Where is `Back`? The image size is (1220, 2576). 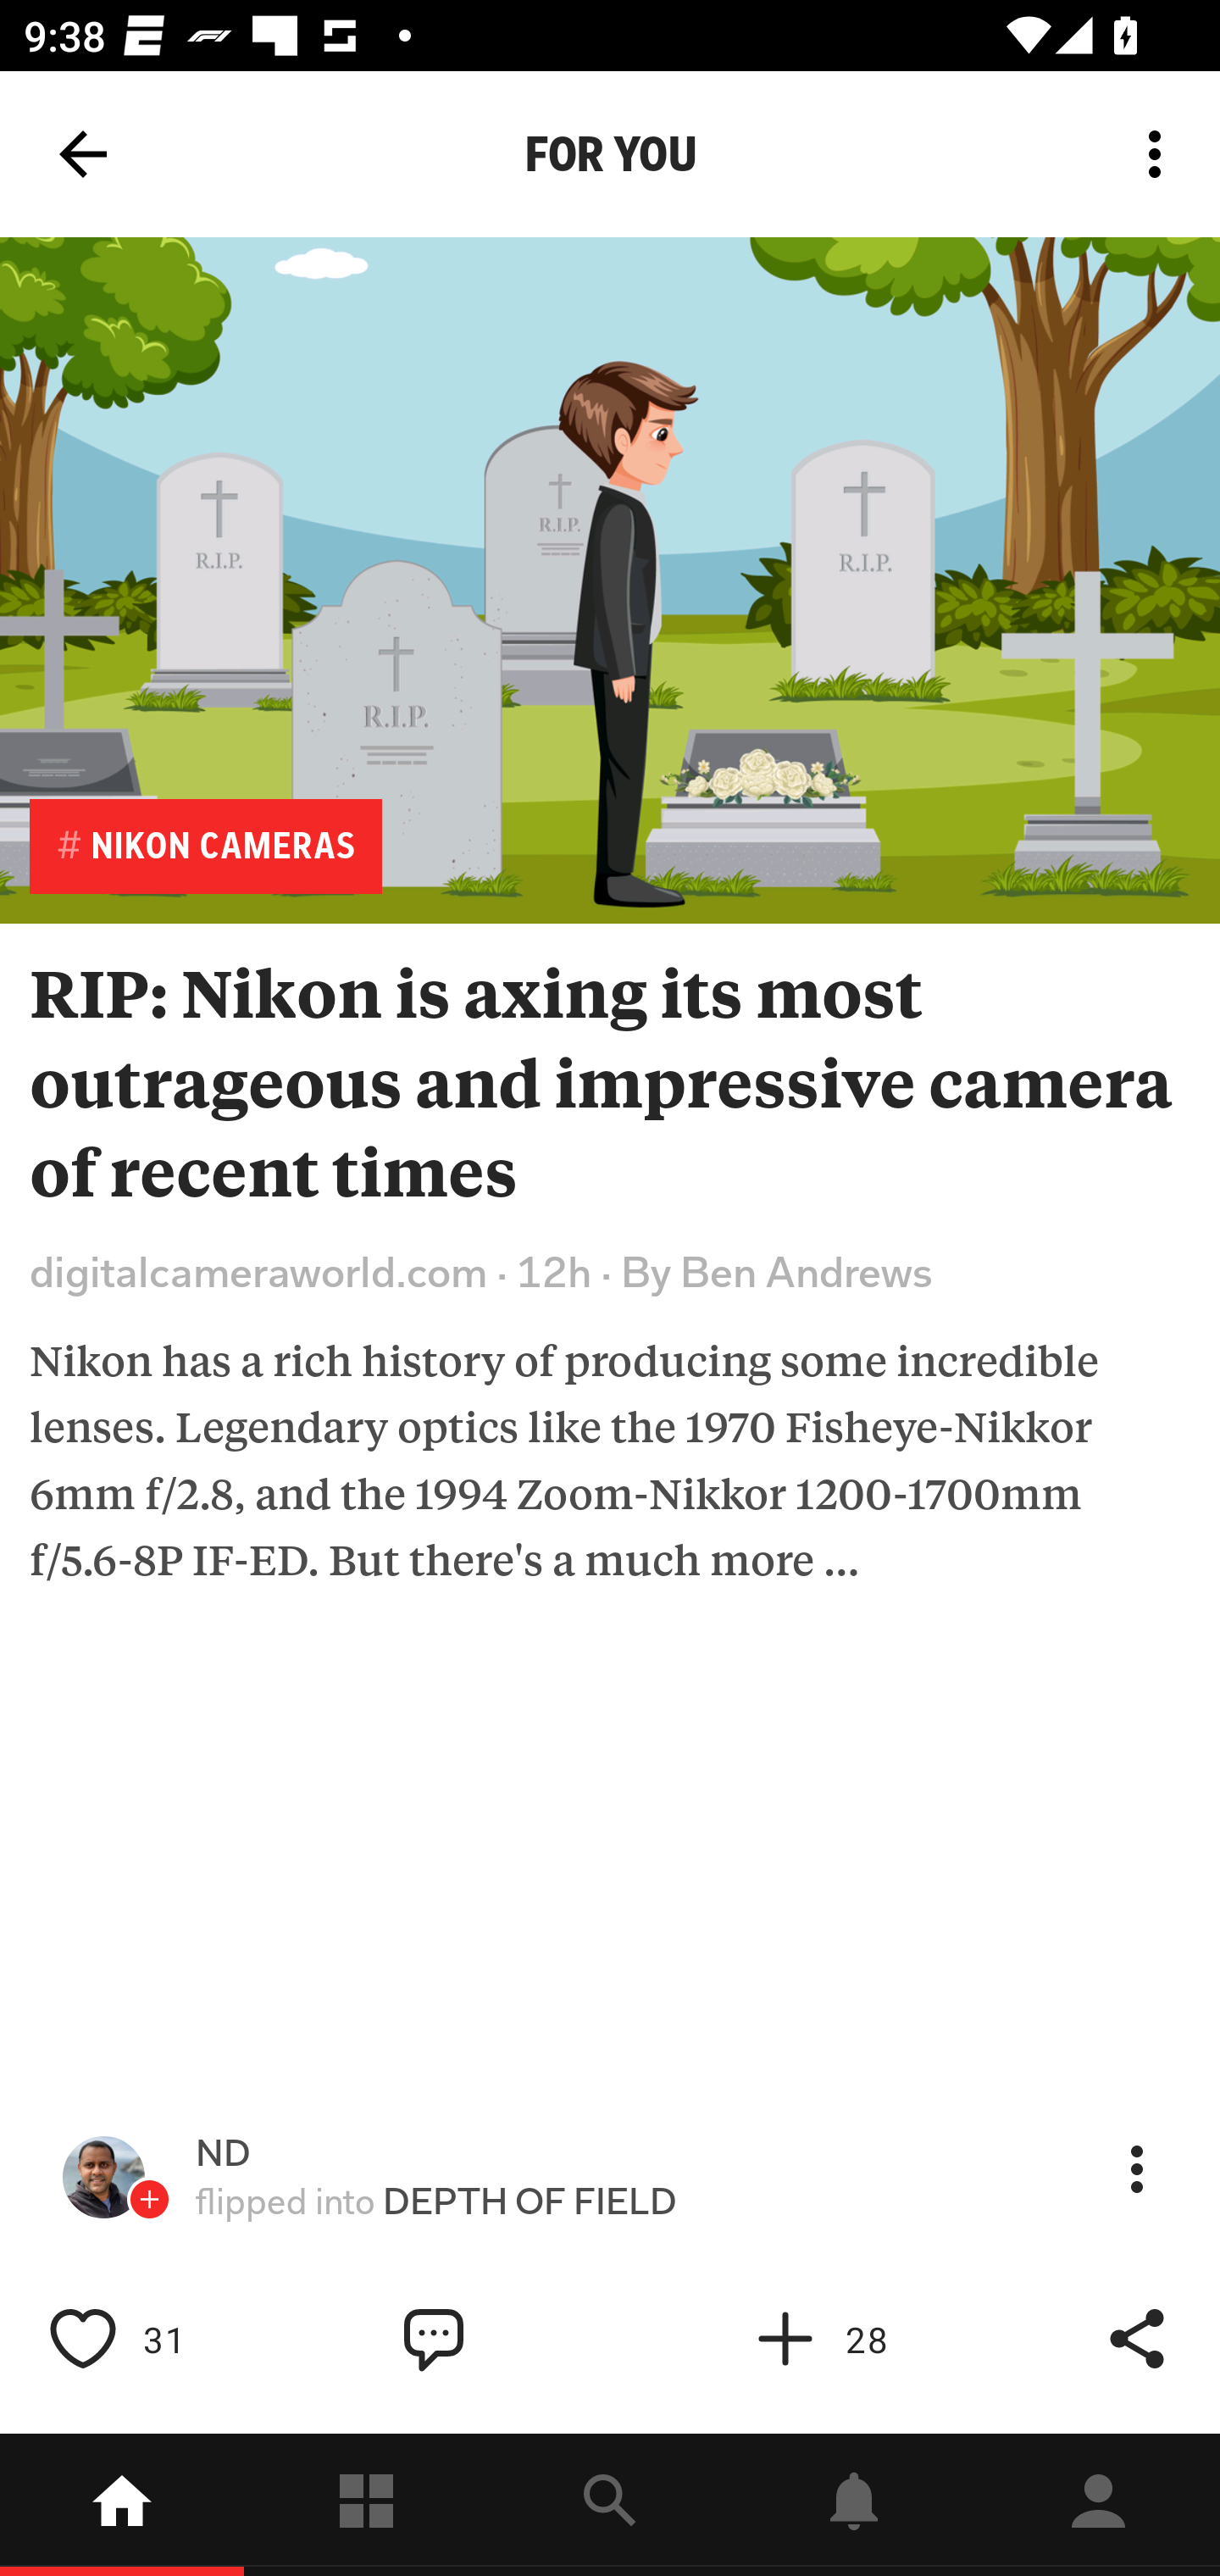 Back is located at coordinates (83, 154).